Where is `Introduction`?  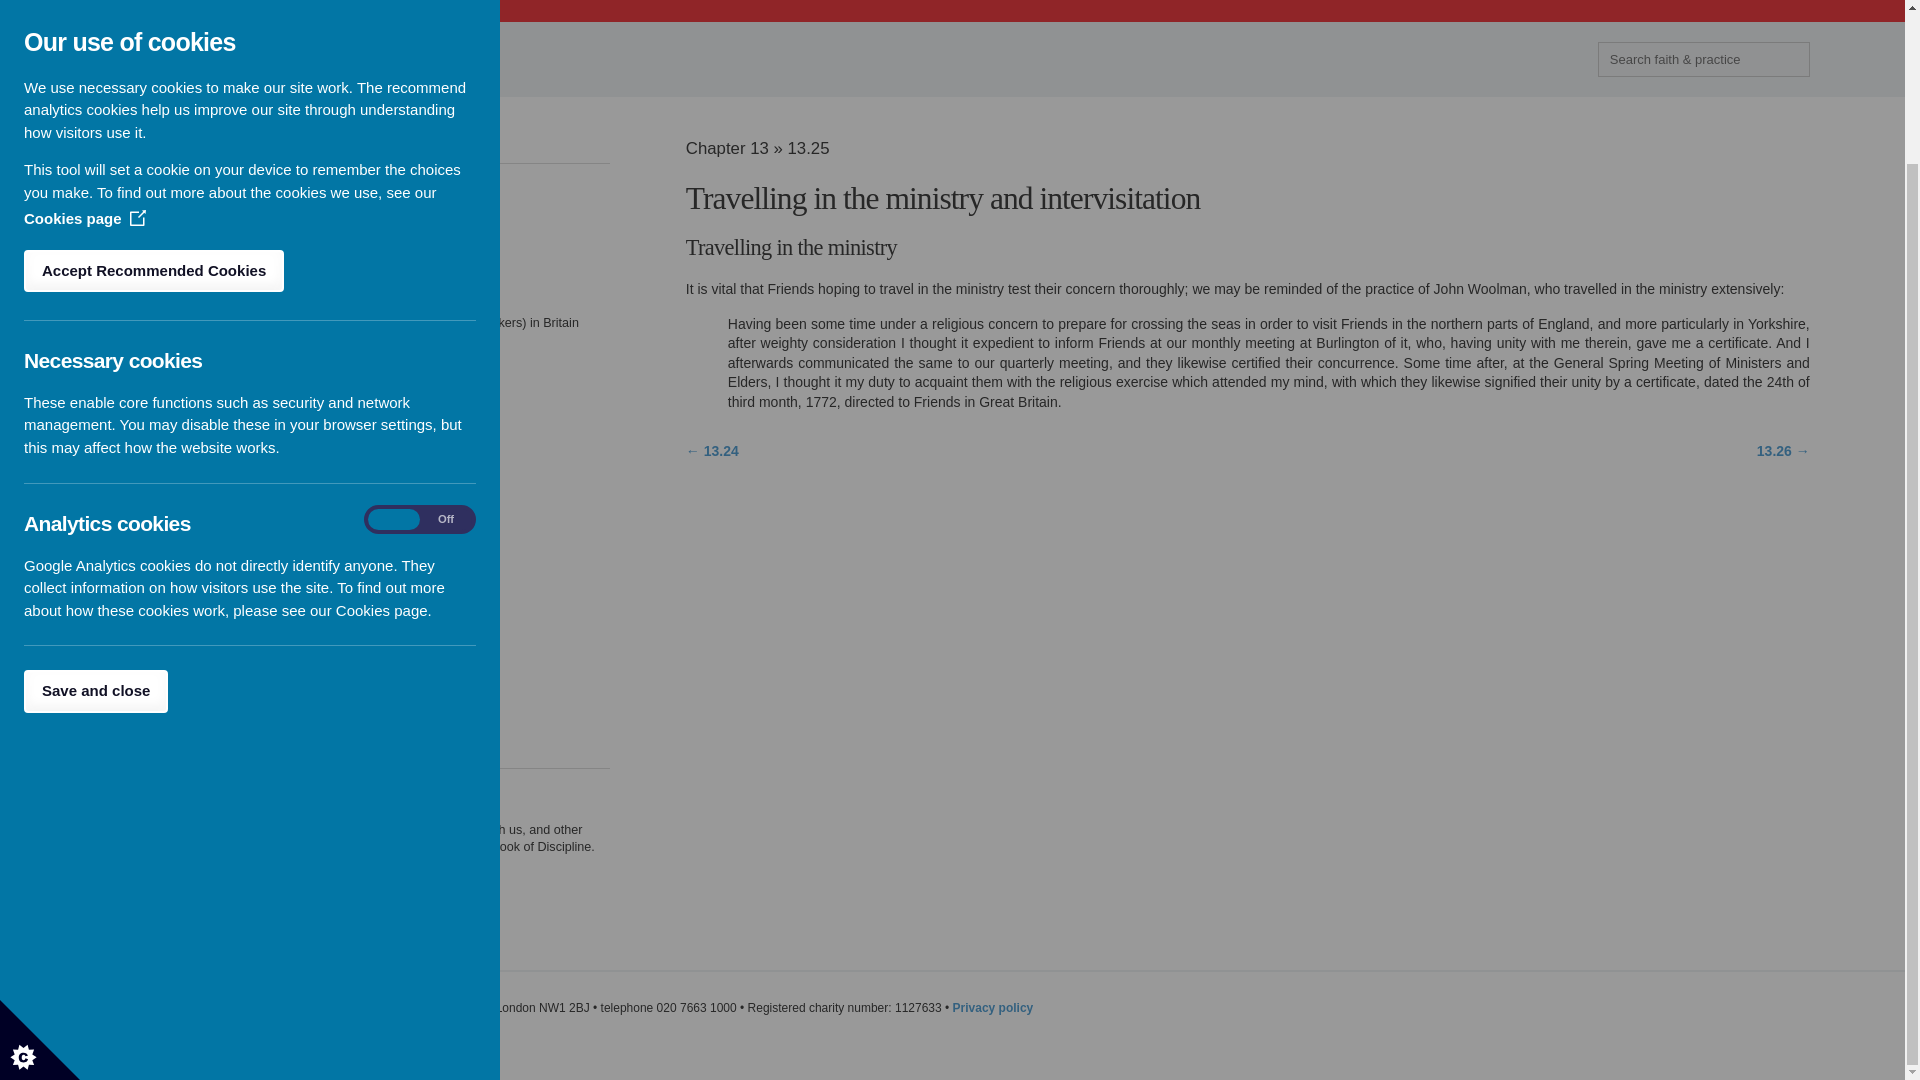 Introduction is located at coordinates (146, 182).